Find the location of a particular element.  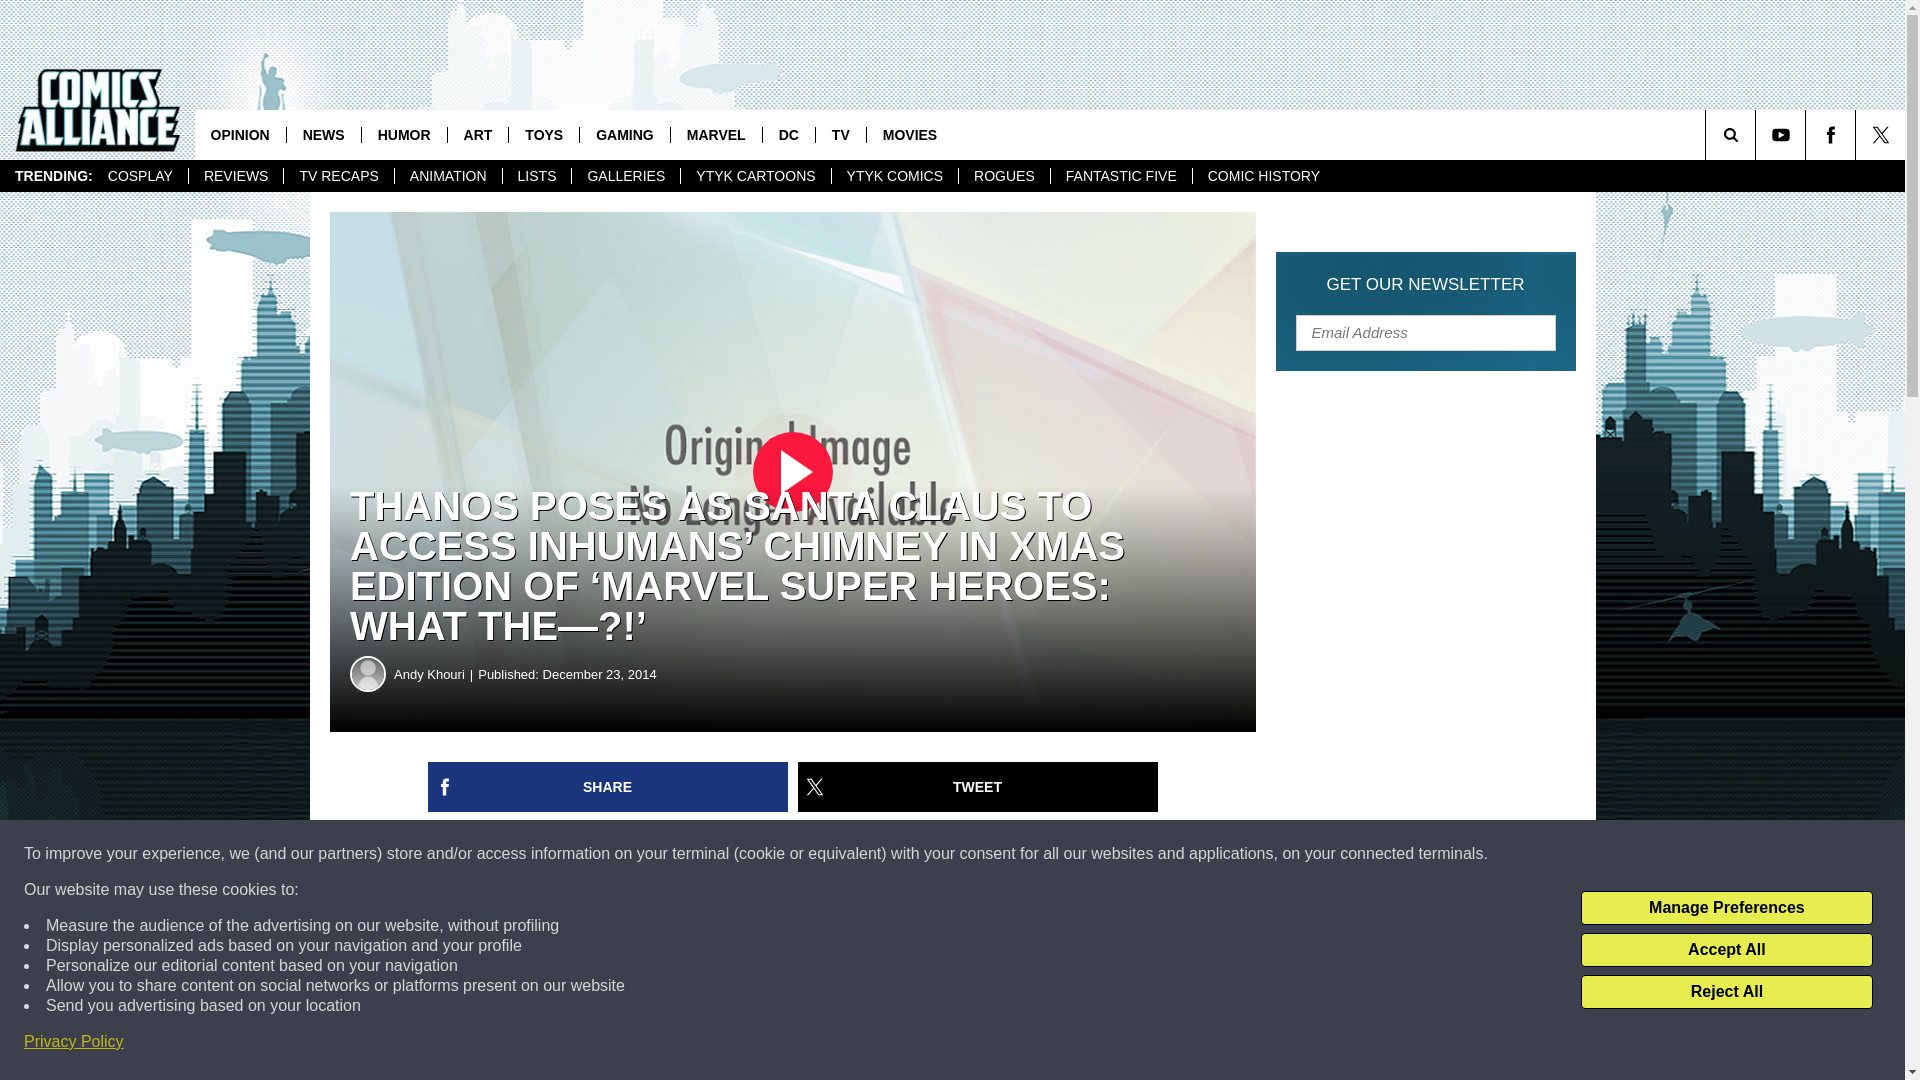

Visit us on Facebook is located at coordinates (1830, 134).